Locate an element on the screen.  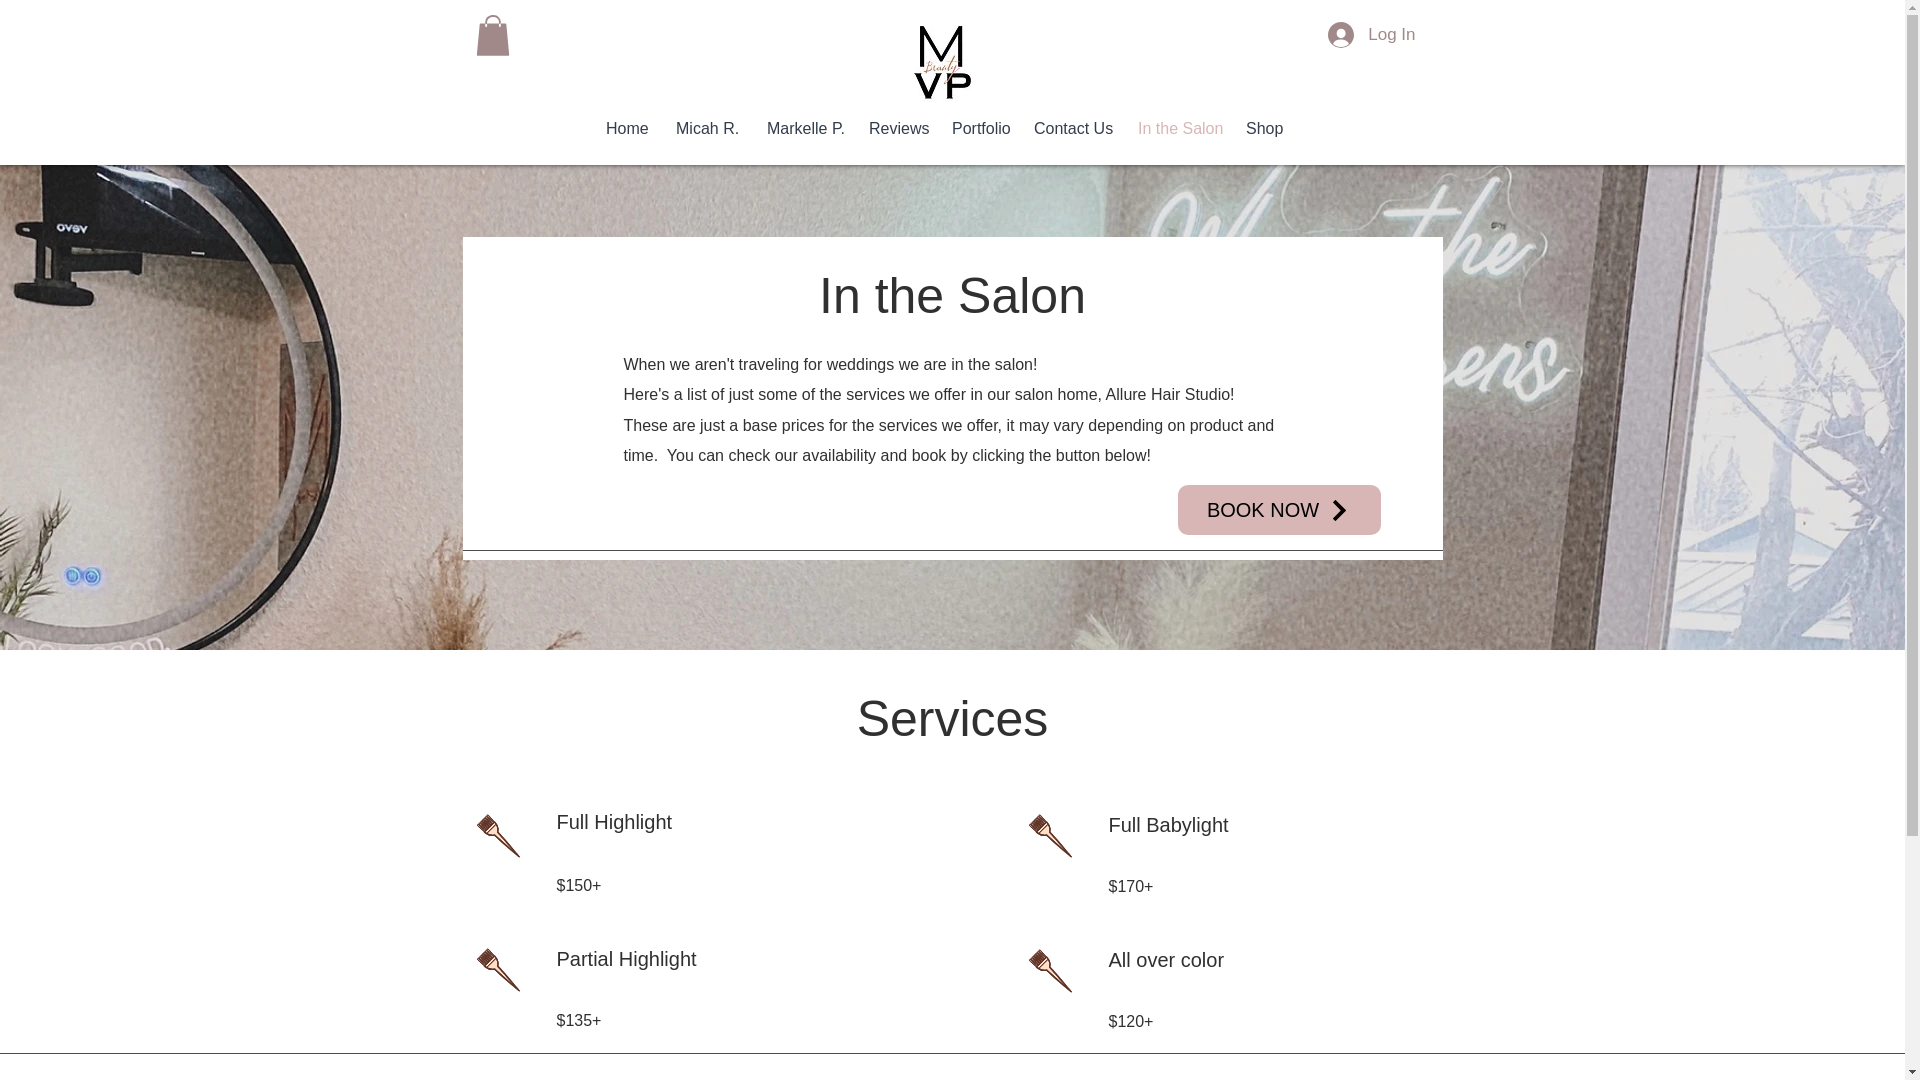
Markelle P. is located at coordinates (803, 128).